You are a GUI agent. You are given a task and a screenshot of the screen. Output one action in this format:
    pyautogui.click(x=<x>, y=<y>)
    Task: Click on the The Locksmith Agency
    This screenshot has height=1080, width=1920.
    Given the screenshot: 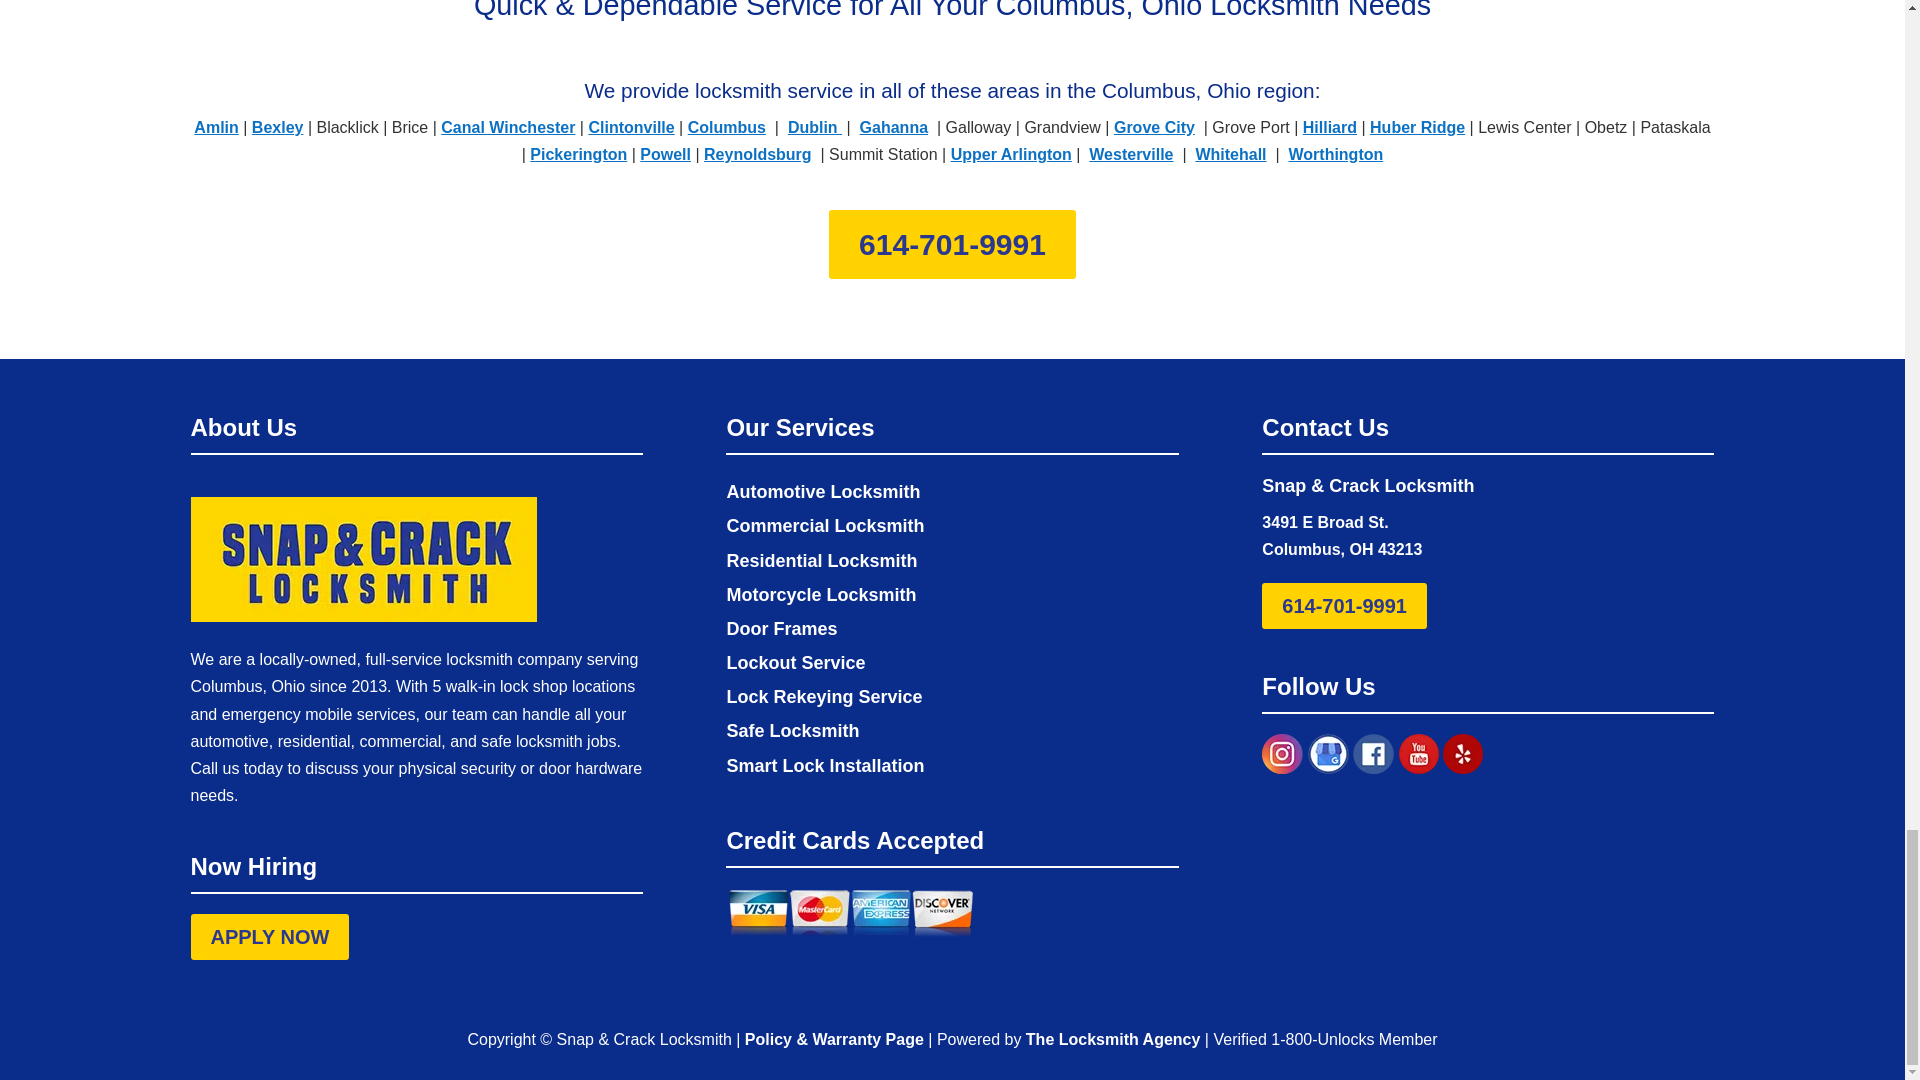 What is the action you would take?
    pyautogui.click(x=1113, y=1039)
    